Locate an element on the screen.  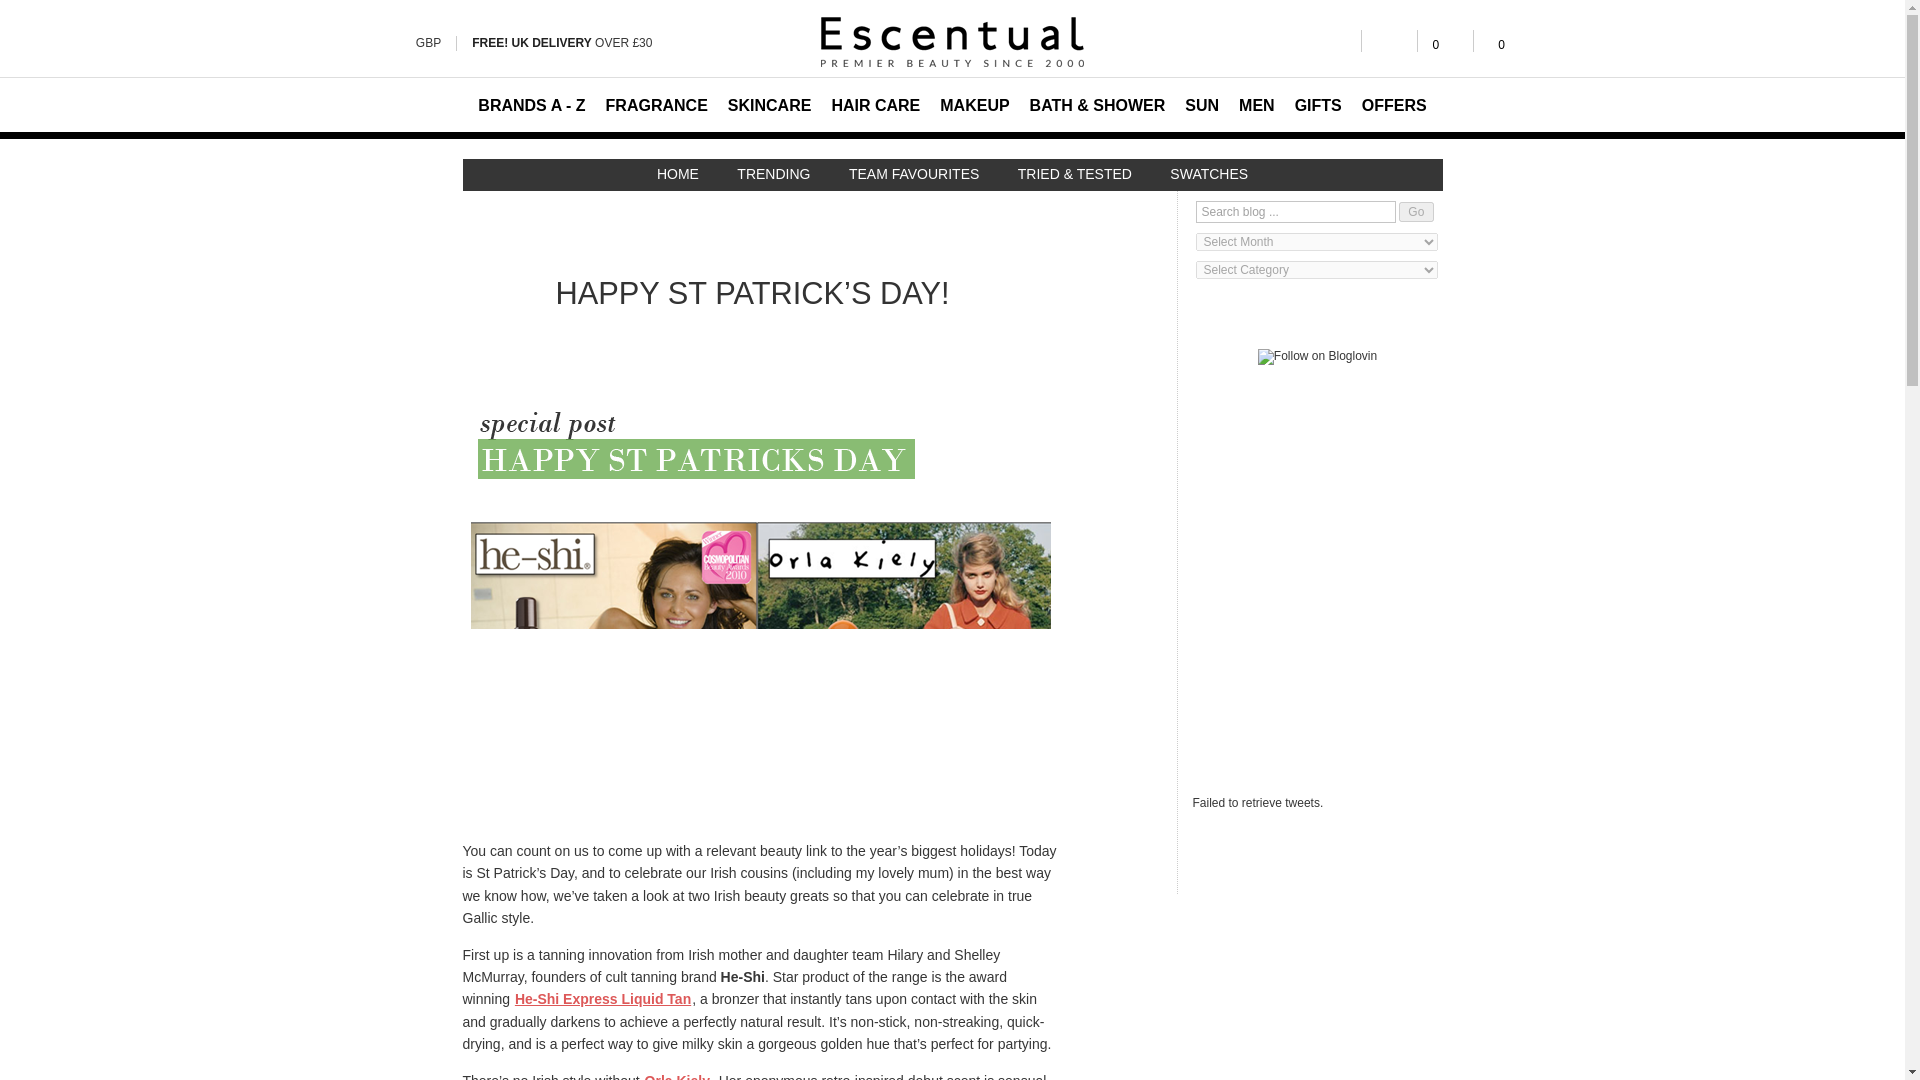
Go is located at coordinates (1416, 212).